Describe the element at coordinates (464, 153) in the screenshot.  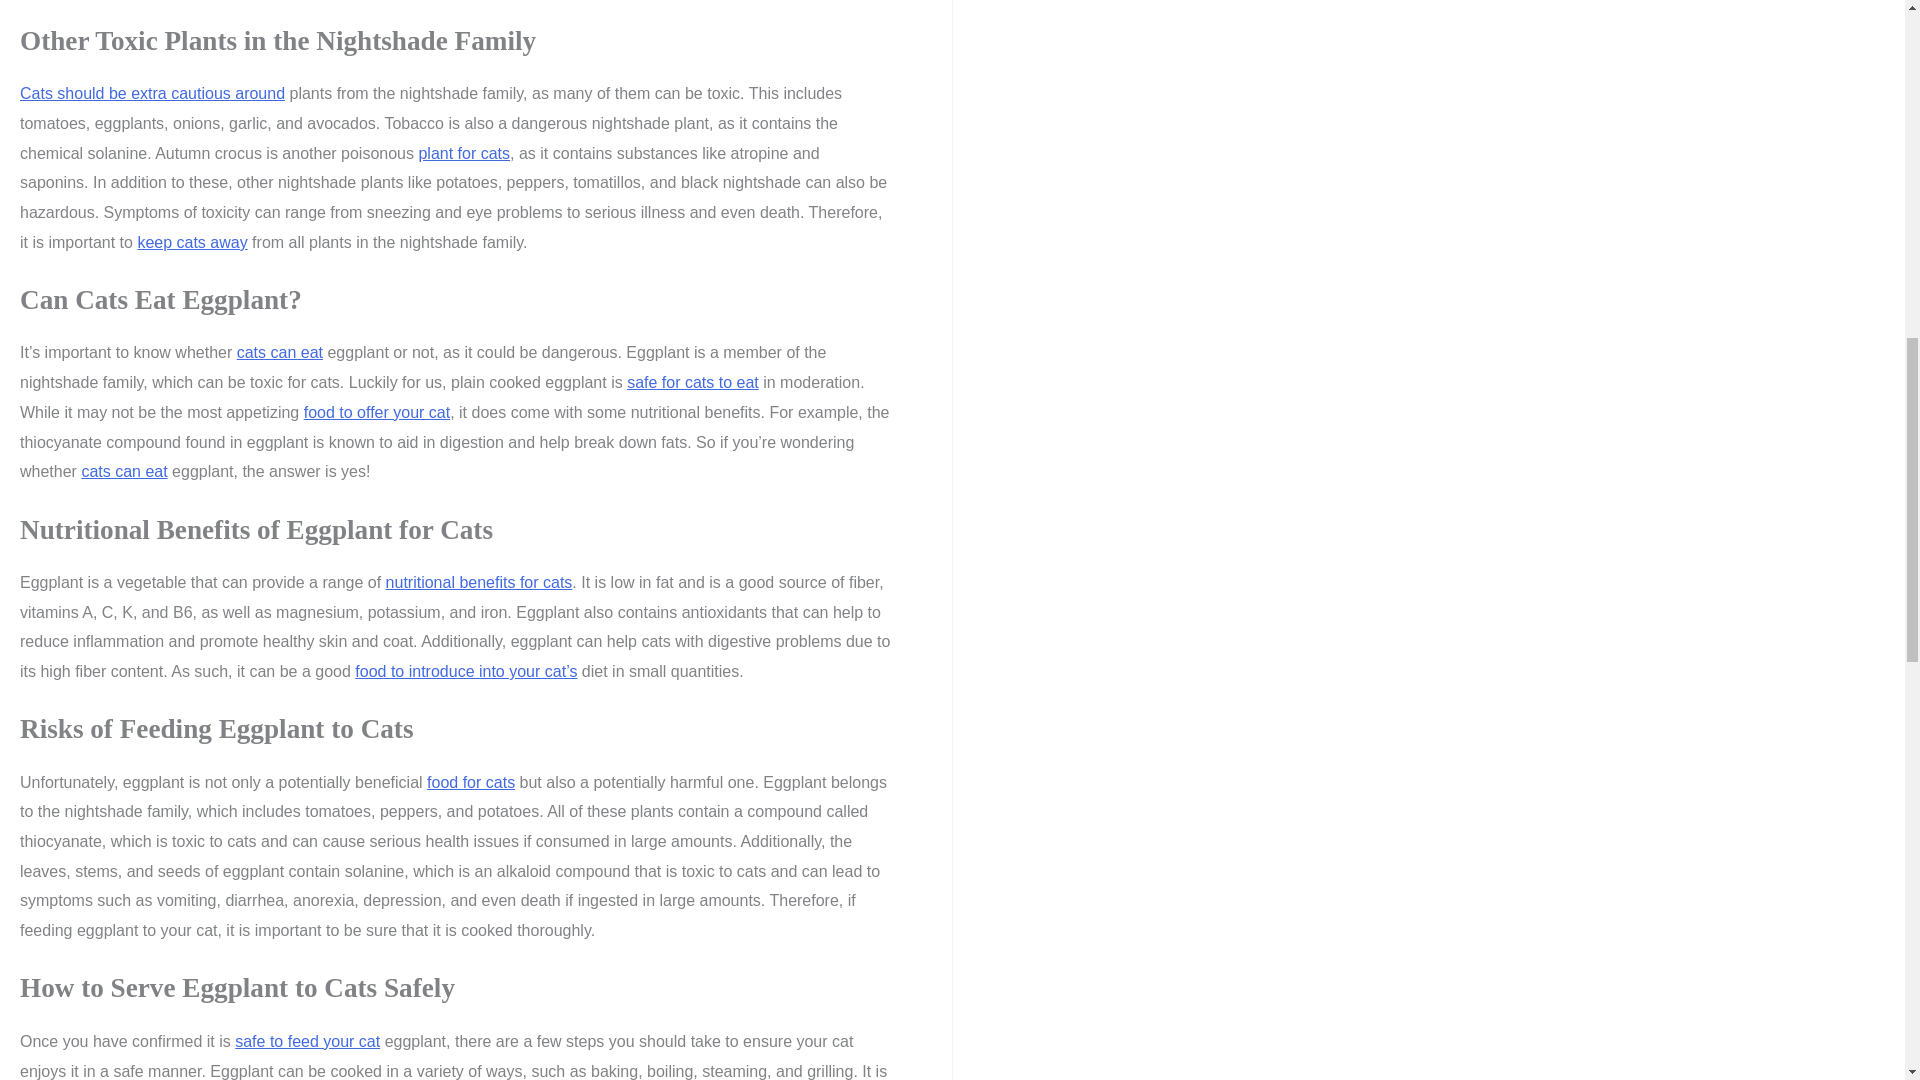
I see `plant for cats` at that location.